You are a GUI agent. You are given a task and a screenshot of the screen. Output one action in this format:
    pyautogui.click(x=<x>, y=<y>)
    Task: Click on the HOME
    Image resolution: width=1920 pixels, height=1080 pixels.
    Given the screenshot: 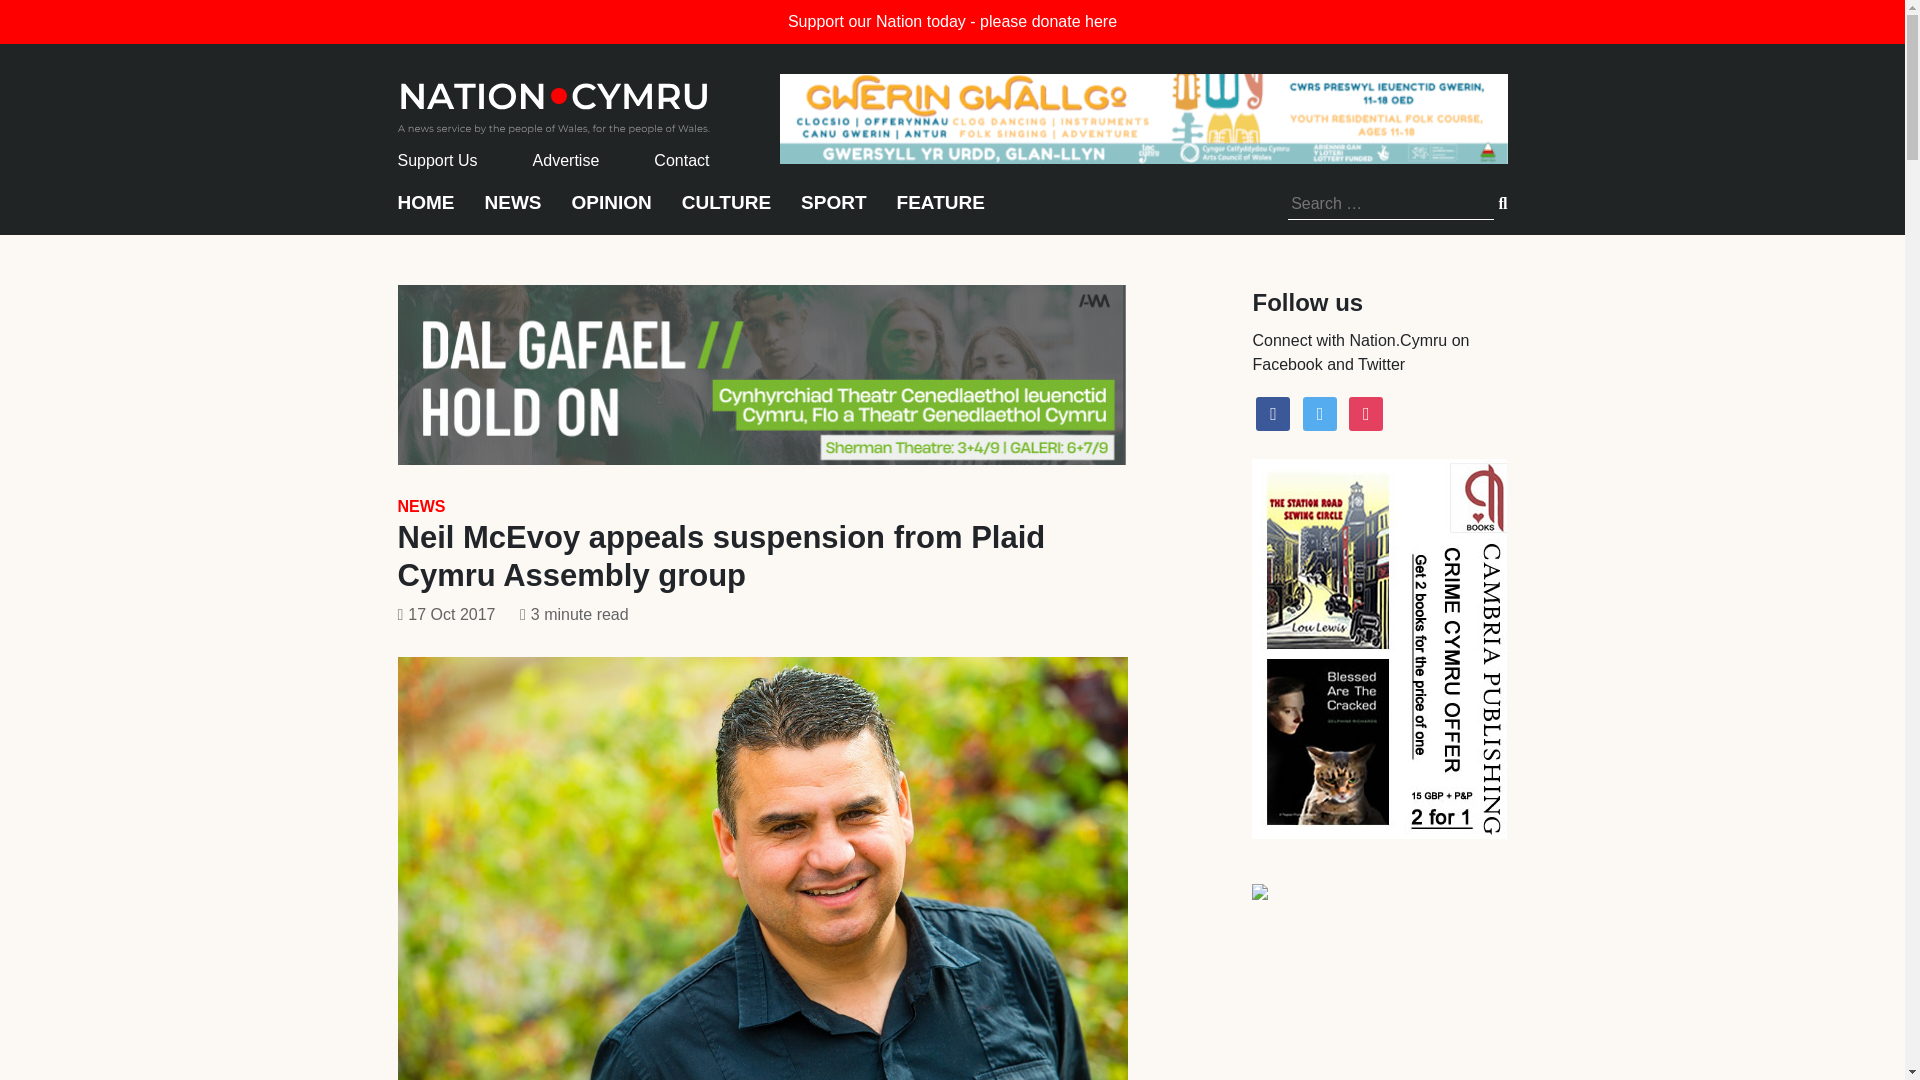 What is the action you would take?
    pyautogui.click(x=426, y=212)
    